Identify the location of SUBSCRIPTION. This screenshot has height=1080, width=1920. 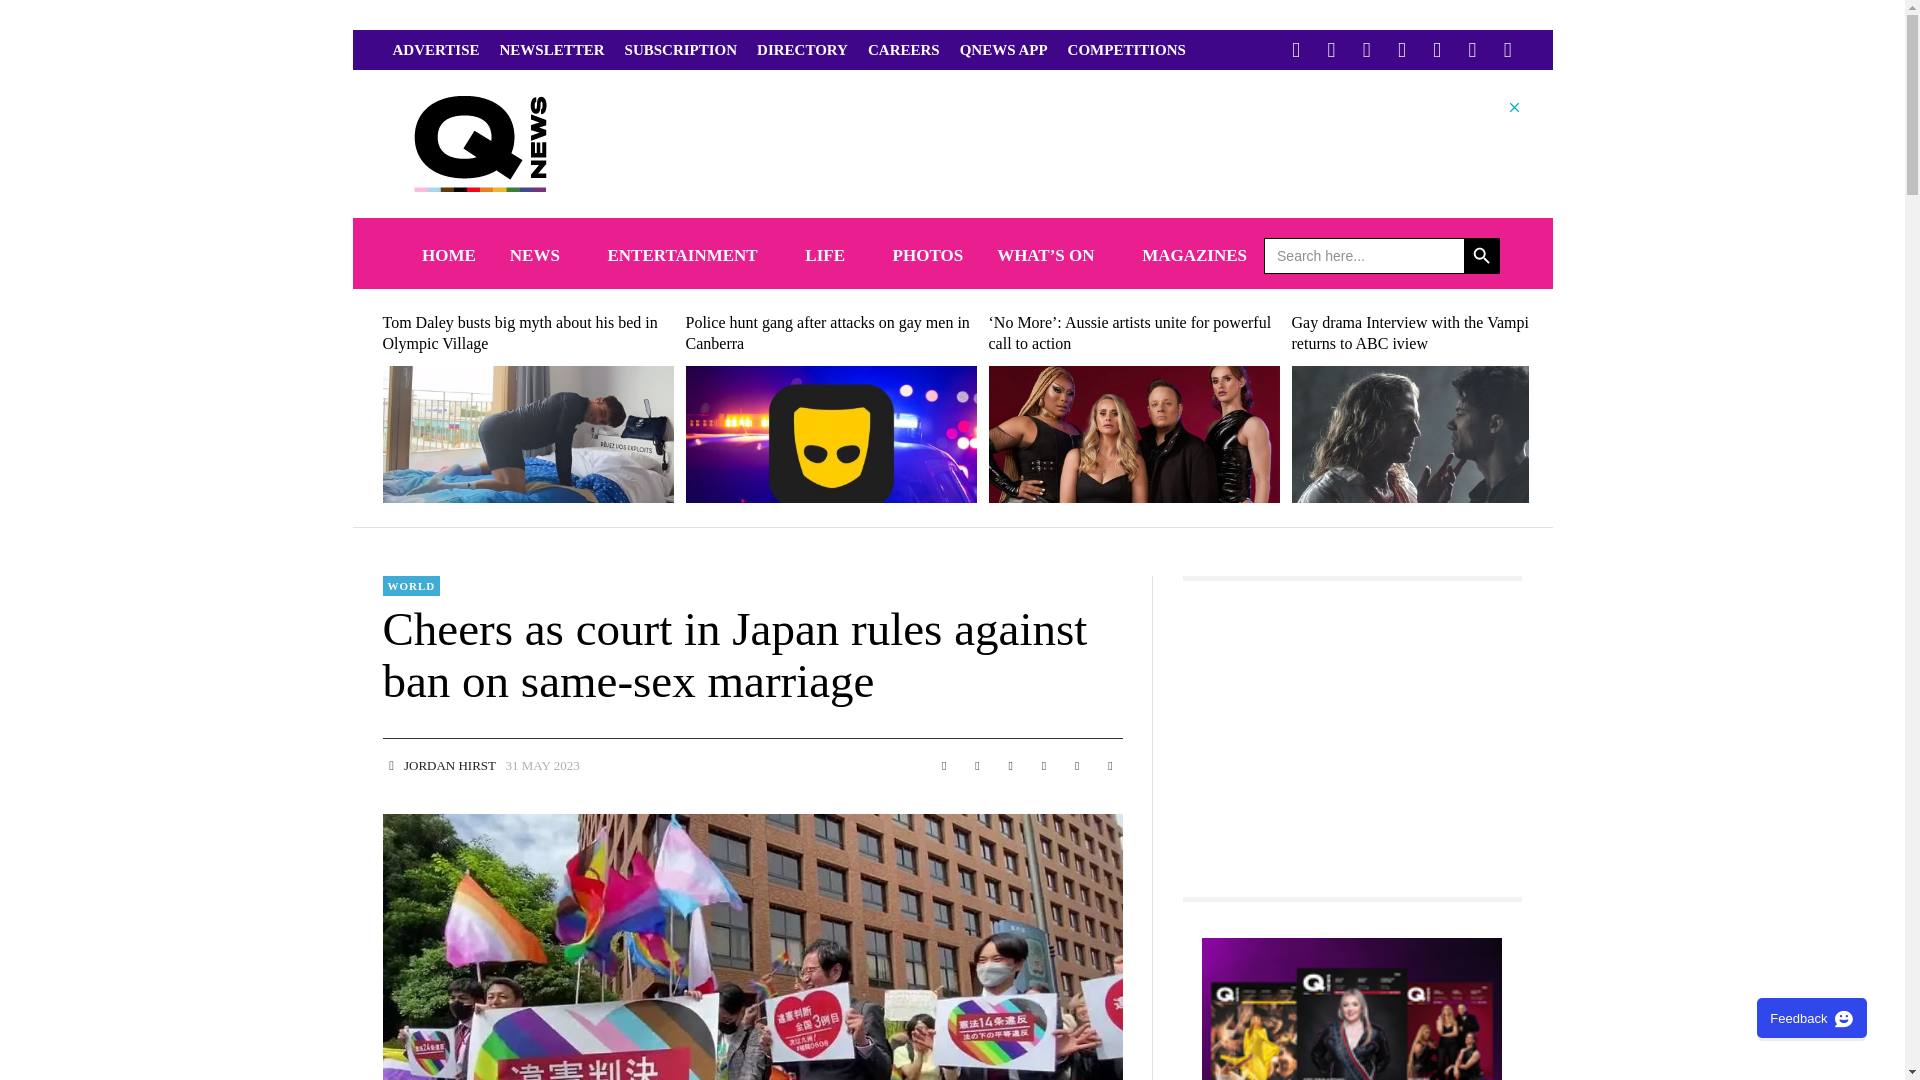
(681, 50).